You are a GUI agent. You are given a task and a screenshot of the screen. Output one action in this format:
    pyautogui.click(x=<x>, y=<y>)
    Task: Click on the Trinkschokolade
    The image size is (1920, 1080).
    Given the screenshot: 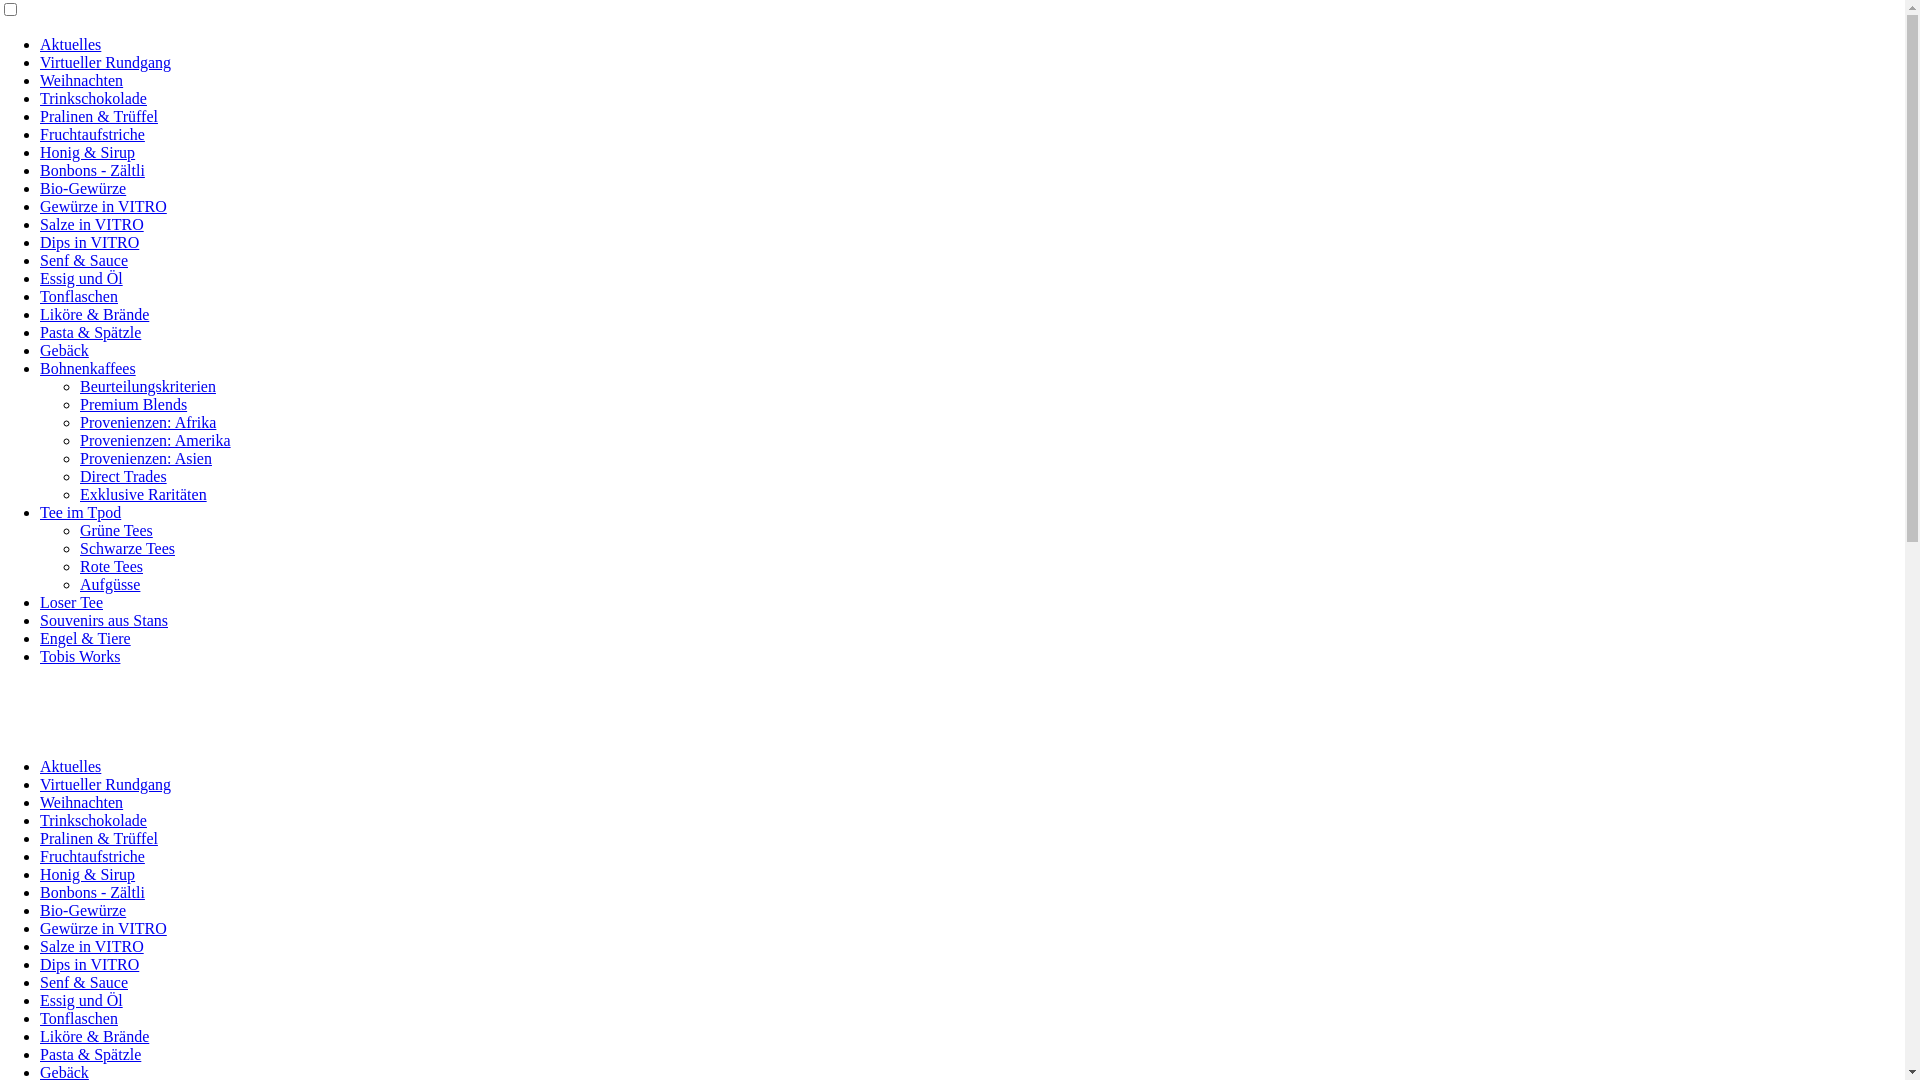 What is the action you would take?
    pyautogui.click(x=94, y=98)
    